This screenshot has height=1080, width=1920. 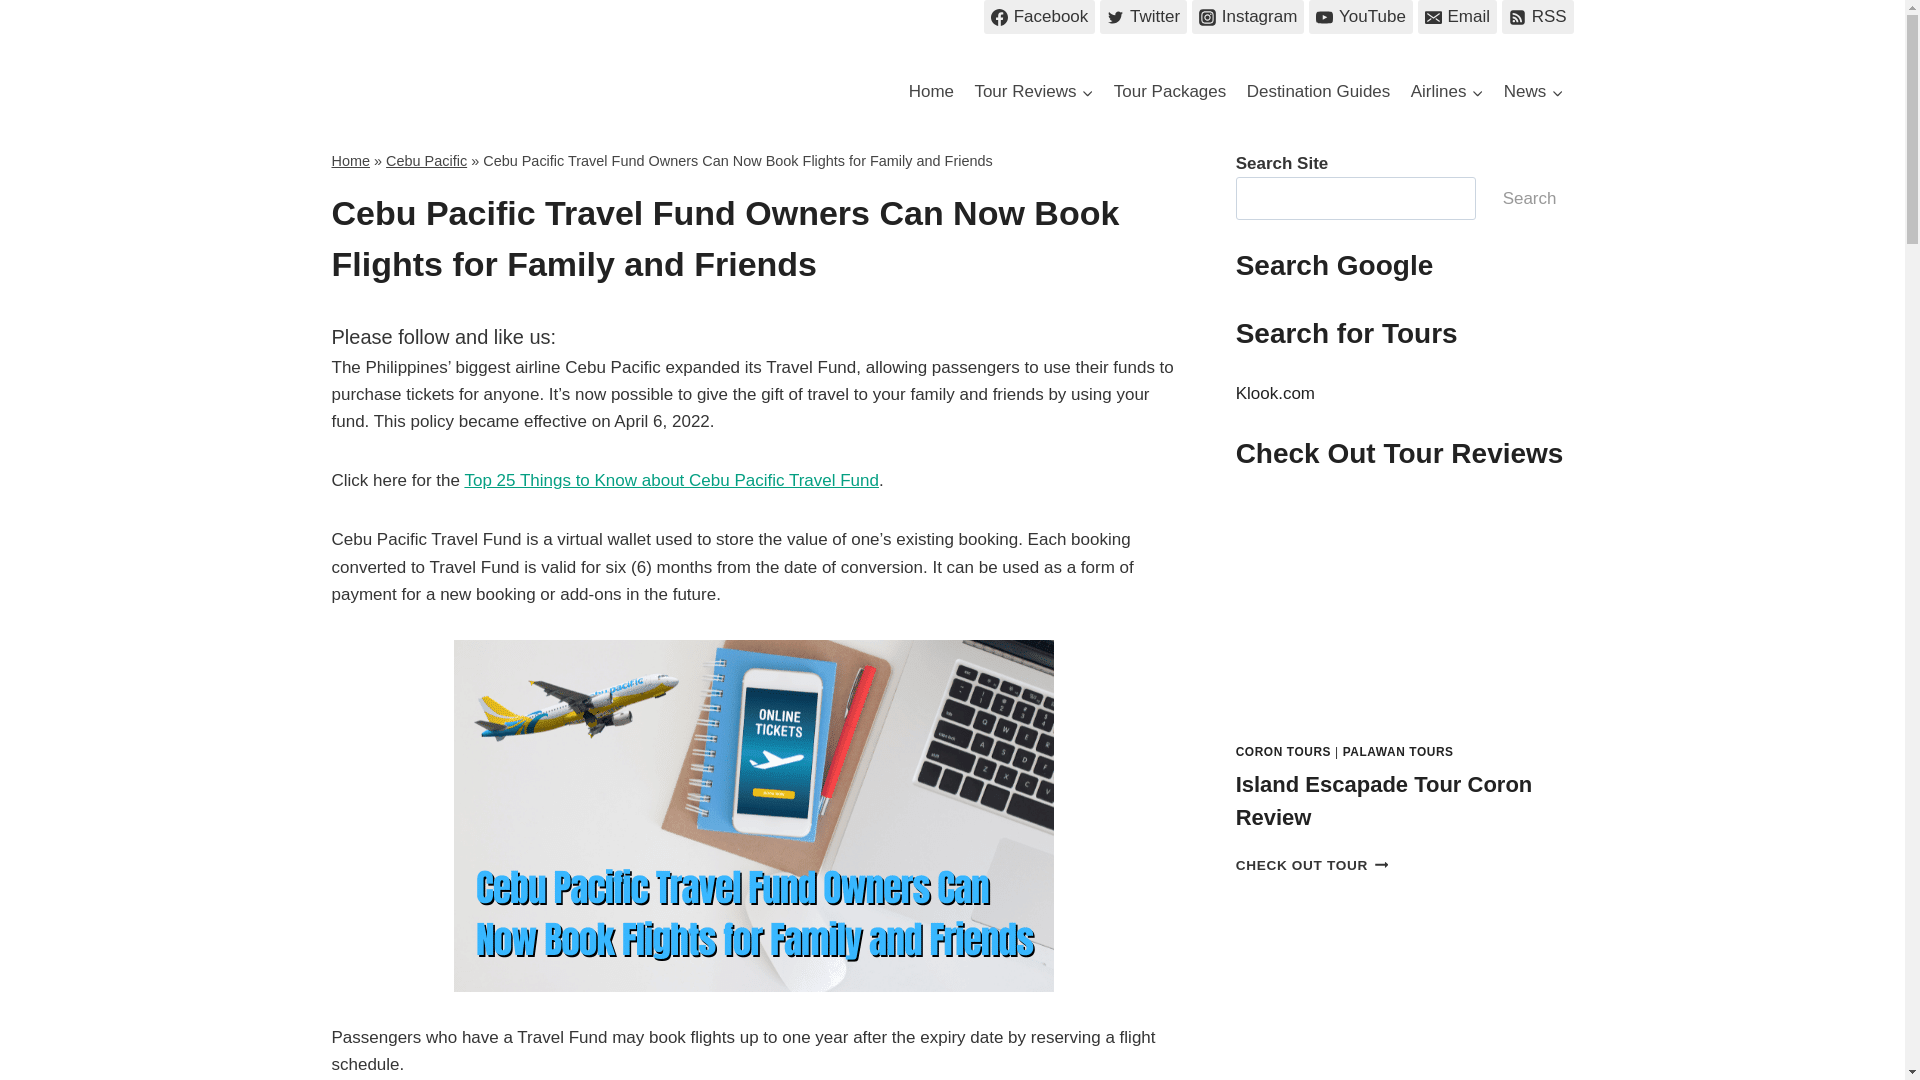 I want to click on Destination Guides, so click(x=1318, y=92).